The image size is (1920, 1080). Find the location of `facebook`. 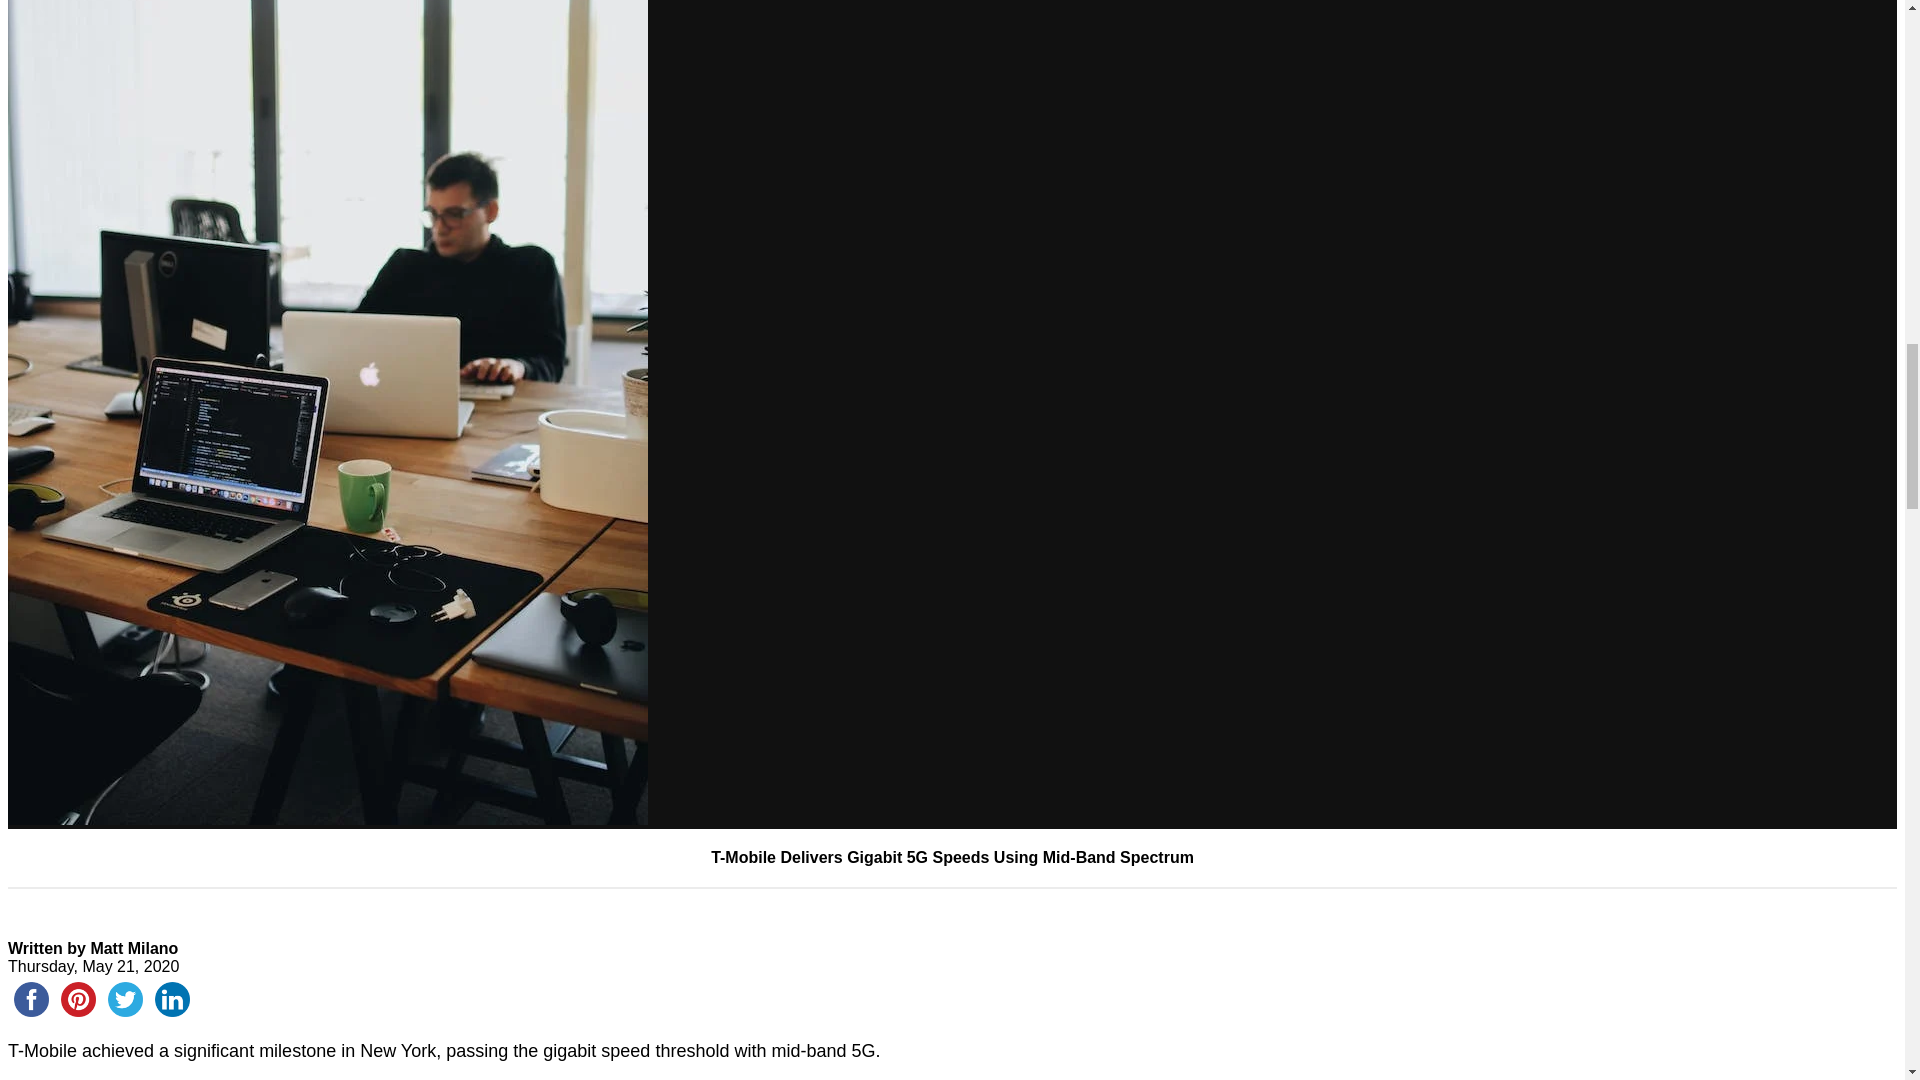

facebook is located at coordinates (31, 999).